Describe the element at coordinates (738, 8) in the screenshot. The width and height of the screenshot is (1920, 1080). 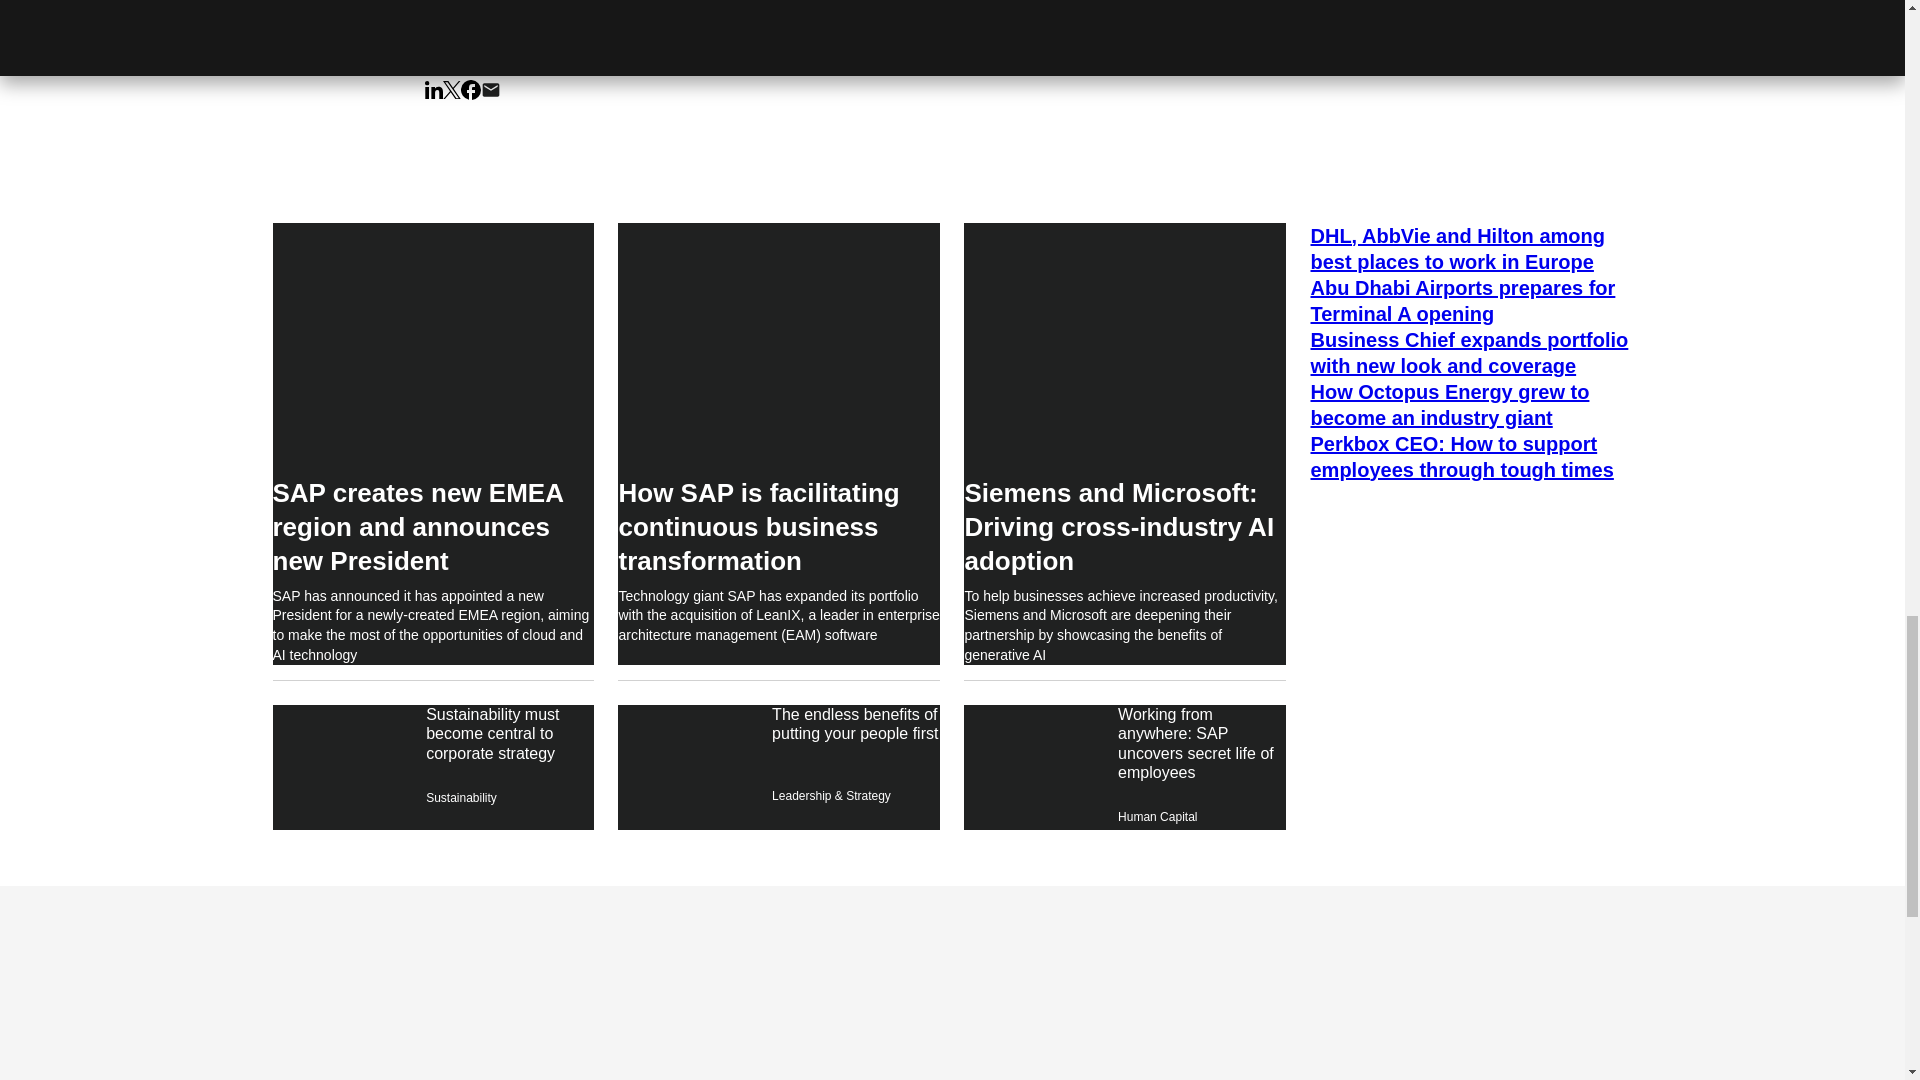
I see `African wildlife` at that location.